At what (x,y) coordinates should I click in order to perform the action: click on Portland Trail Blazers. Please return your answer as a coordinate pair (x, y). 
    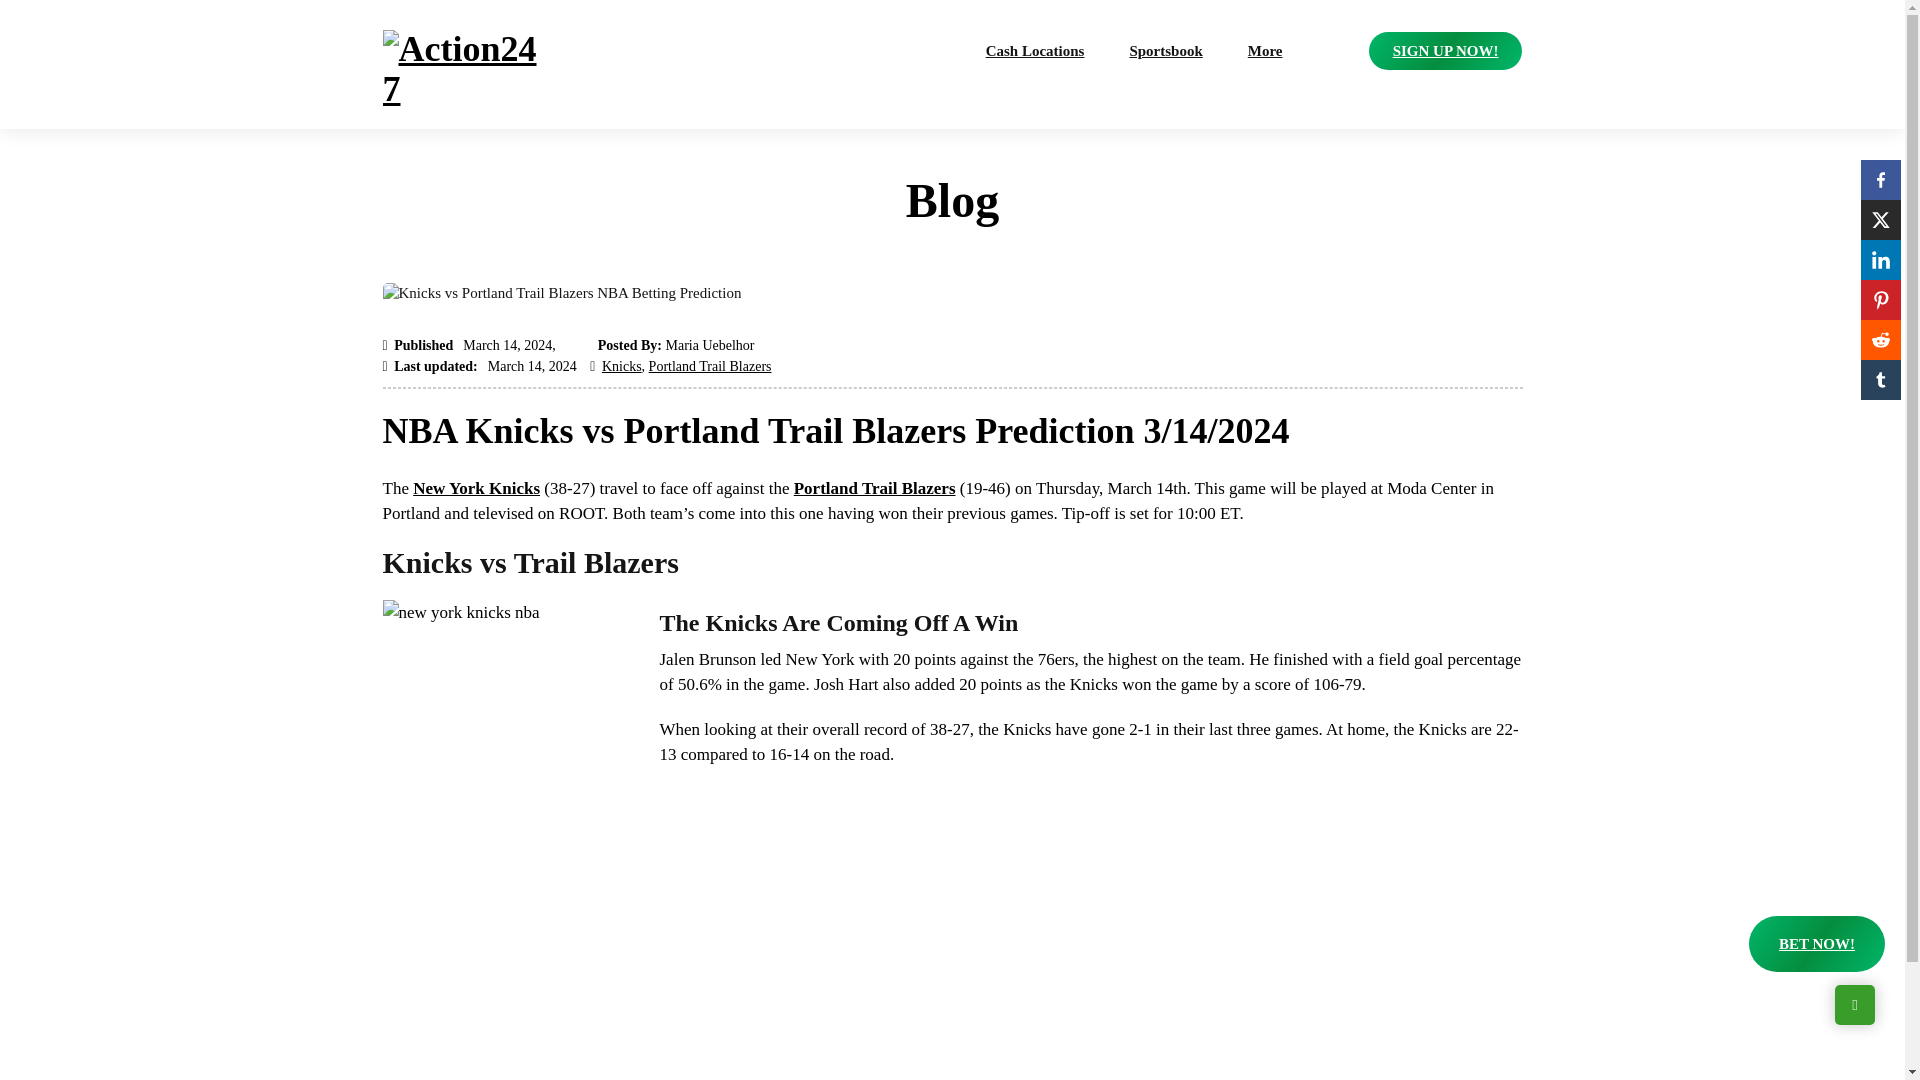
    Looking at the image, I should click on (710, 366).